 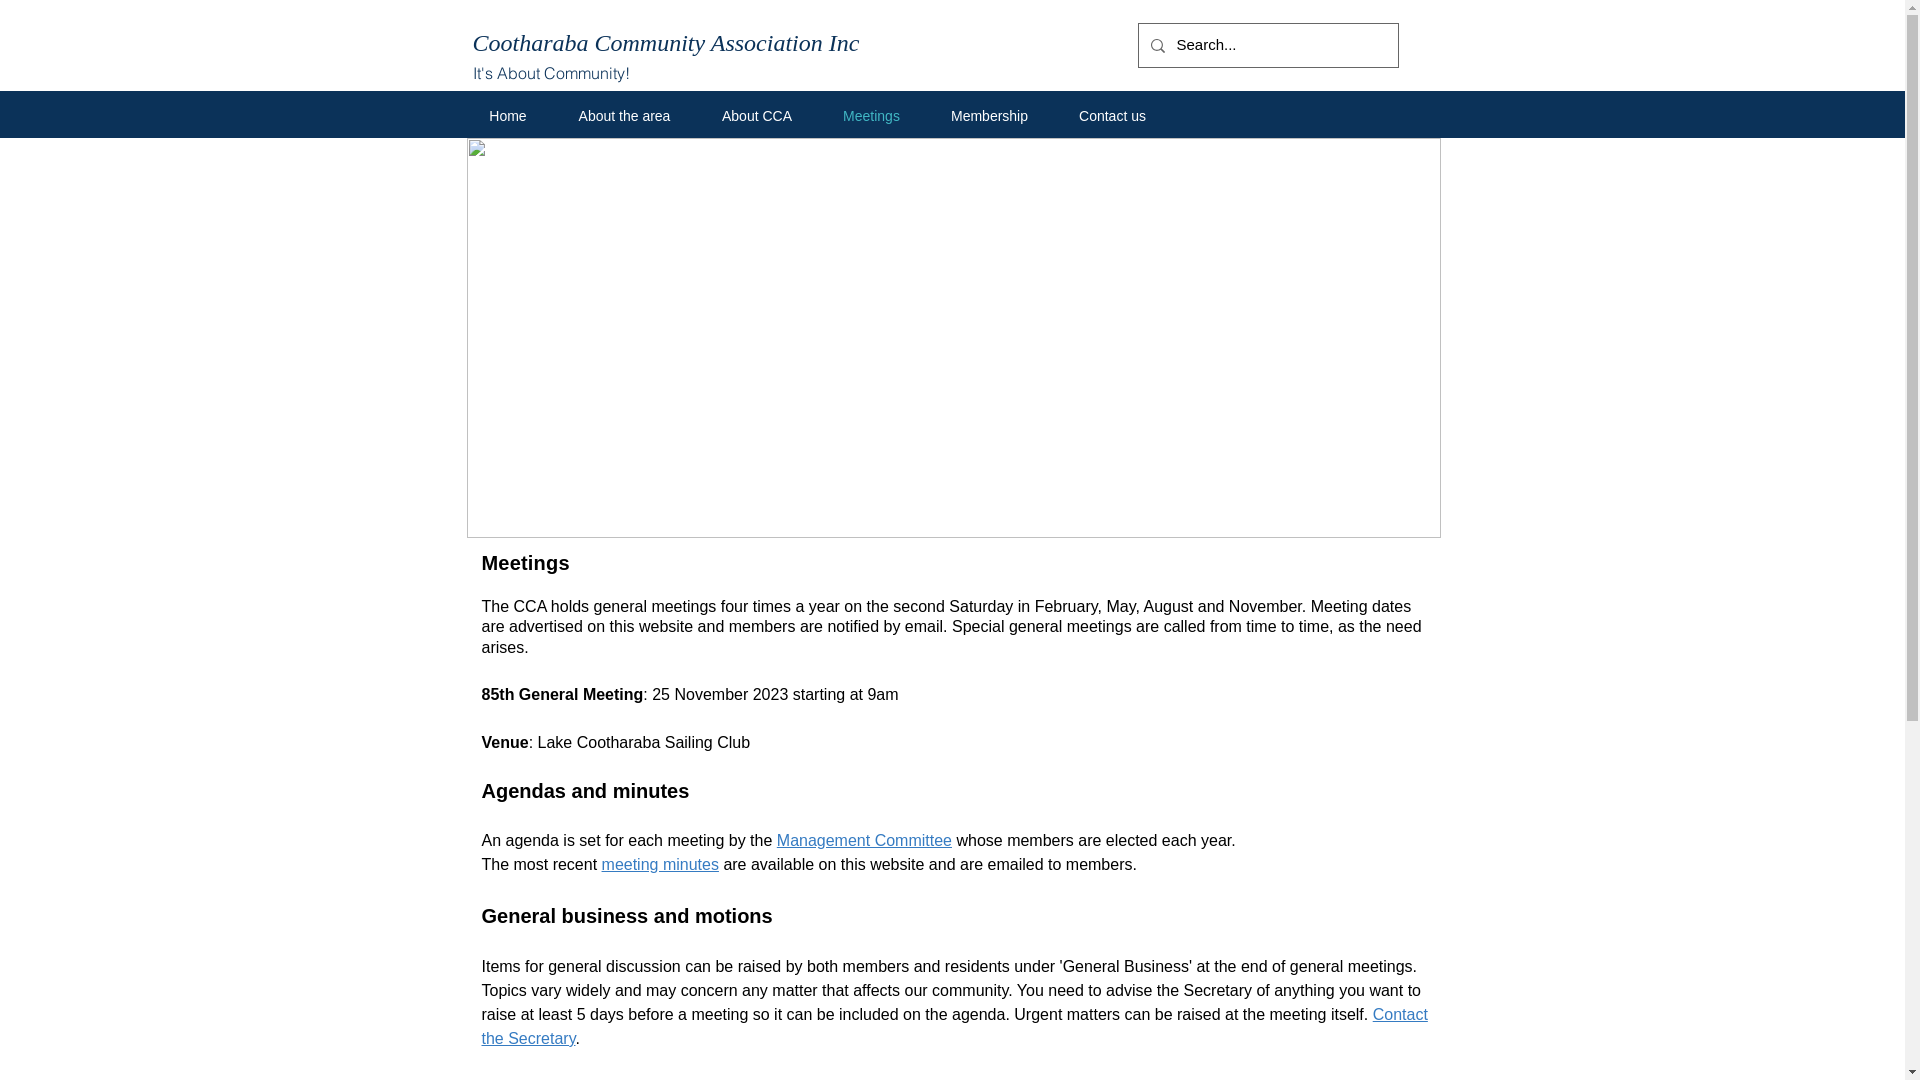 What do you see at coordinates (1113, 116) in the screenshot?
I see `Contact us` at bounding box center [1113, 116].